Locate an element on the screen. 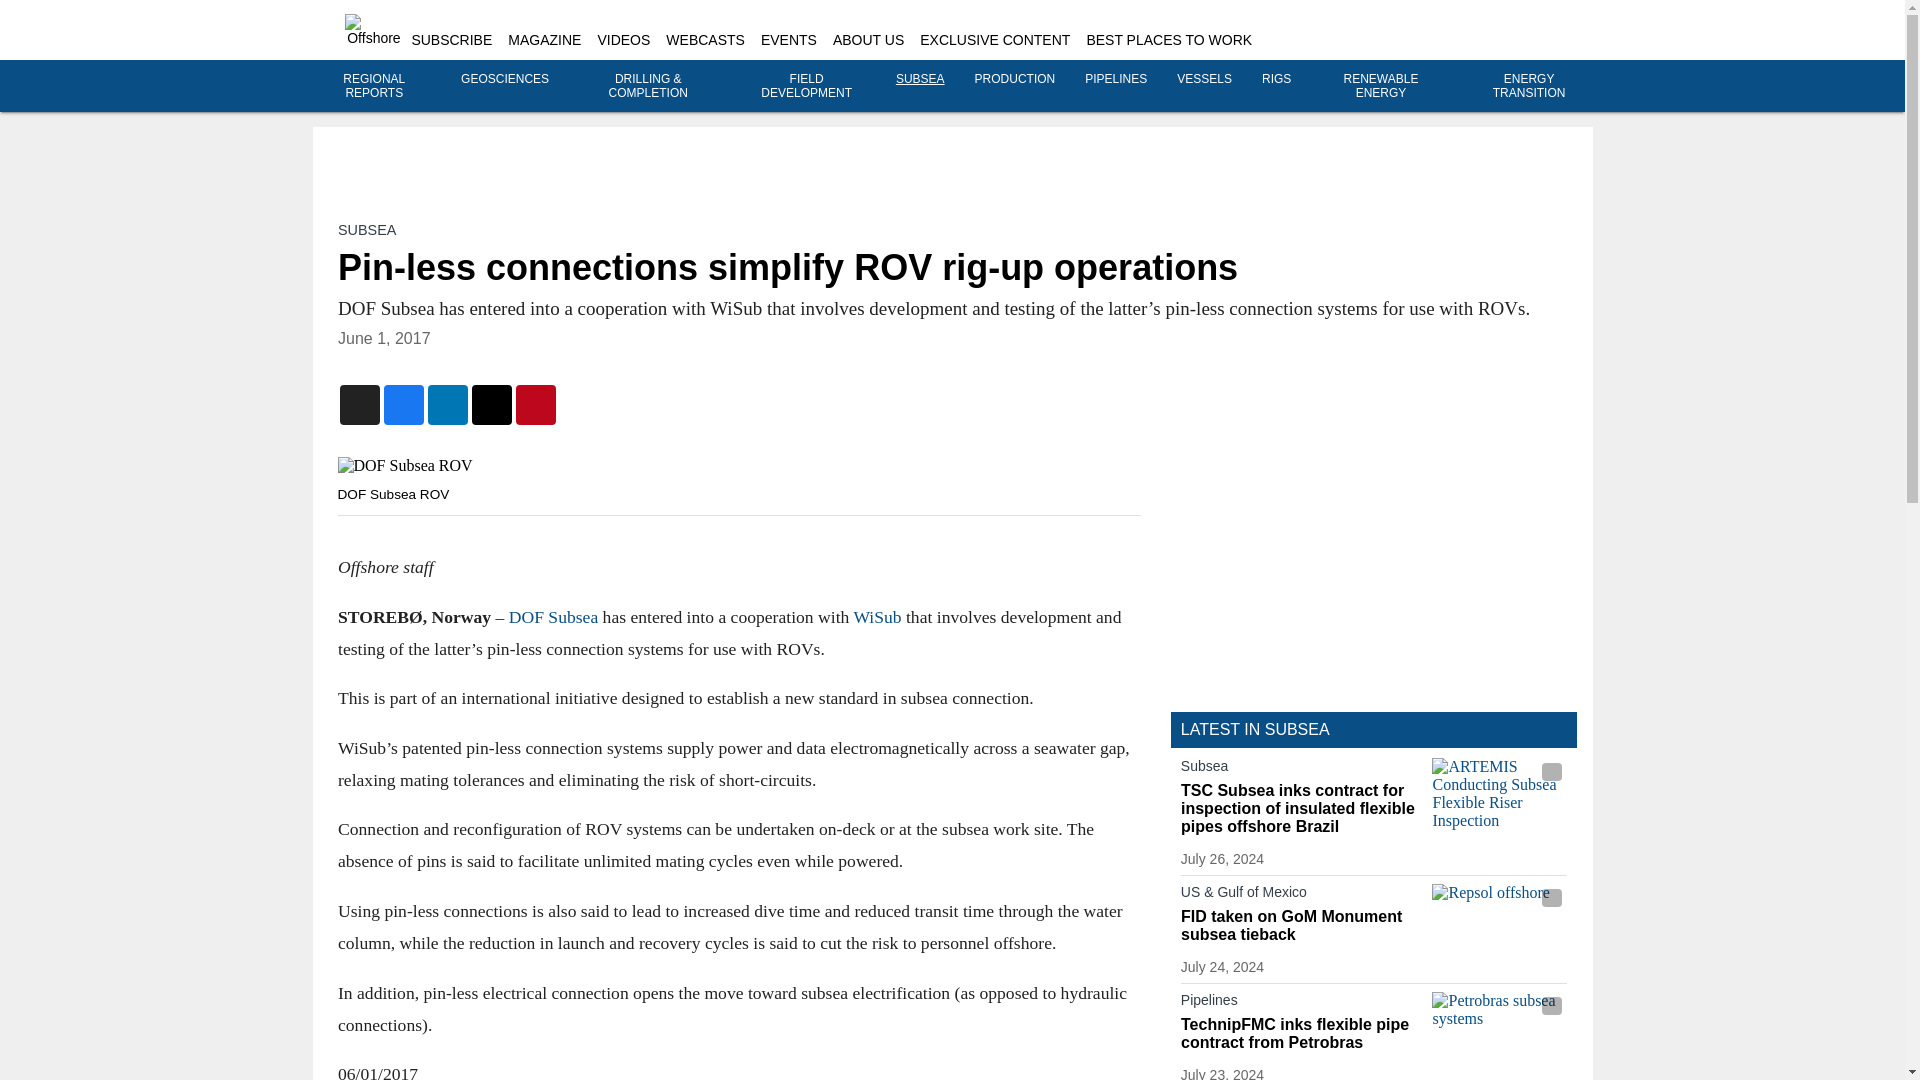 This screenshot has height=1080, width=1920. GEOSCIENCES is located at coordinates (504, 79).